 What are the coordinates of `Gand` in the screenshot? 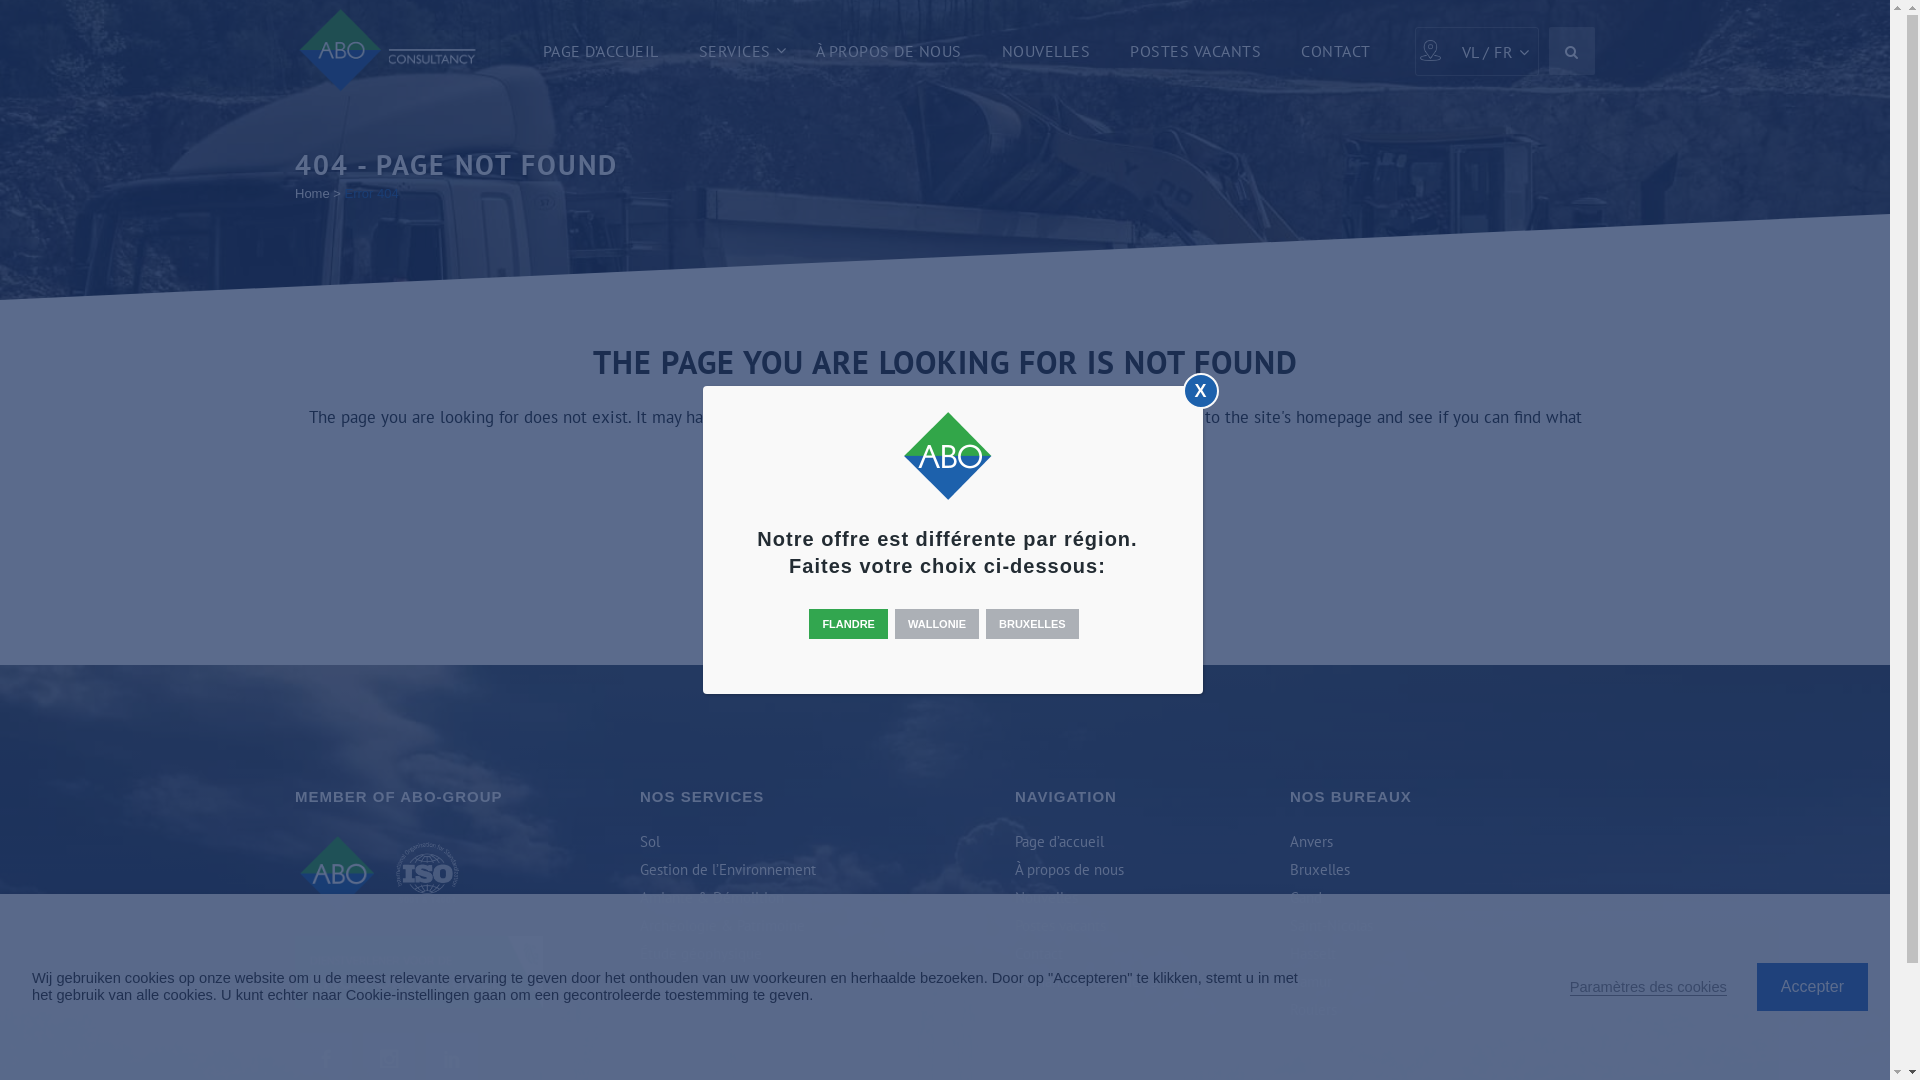 It's located at (1442, 898).